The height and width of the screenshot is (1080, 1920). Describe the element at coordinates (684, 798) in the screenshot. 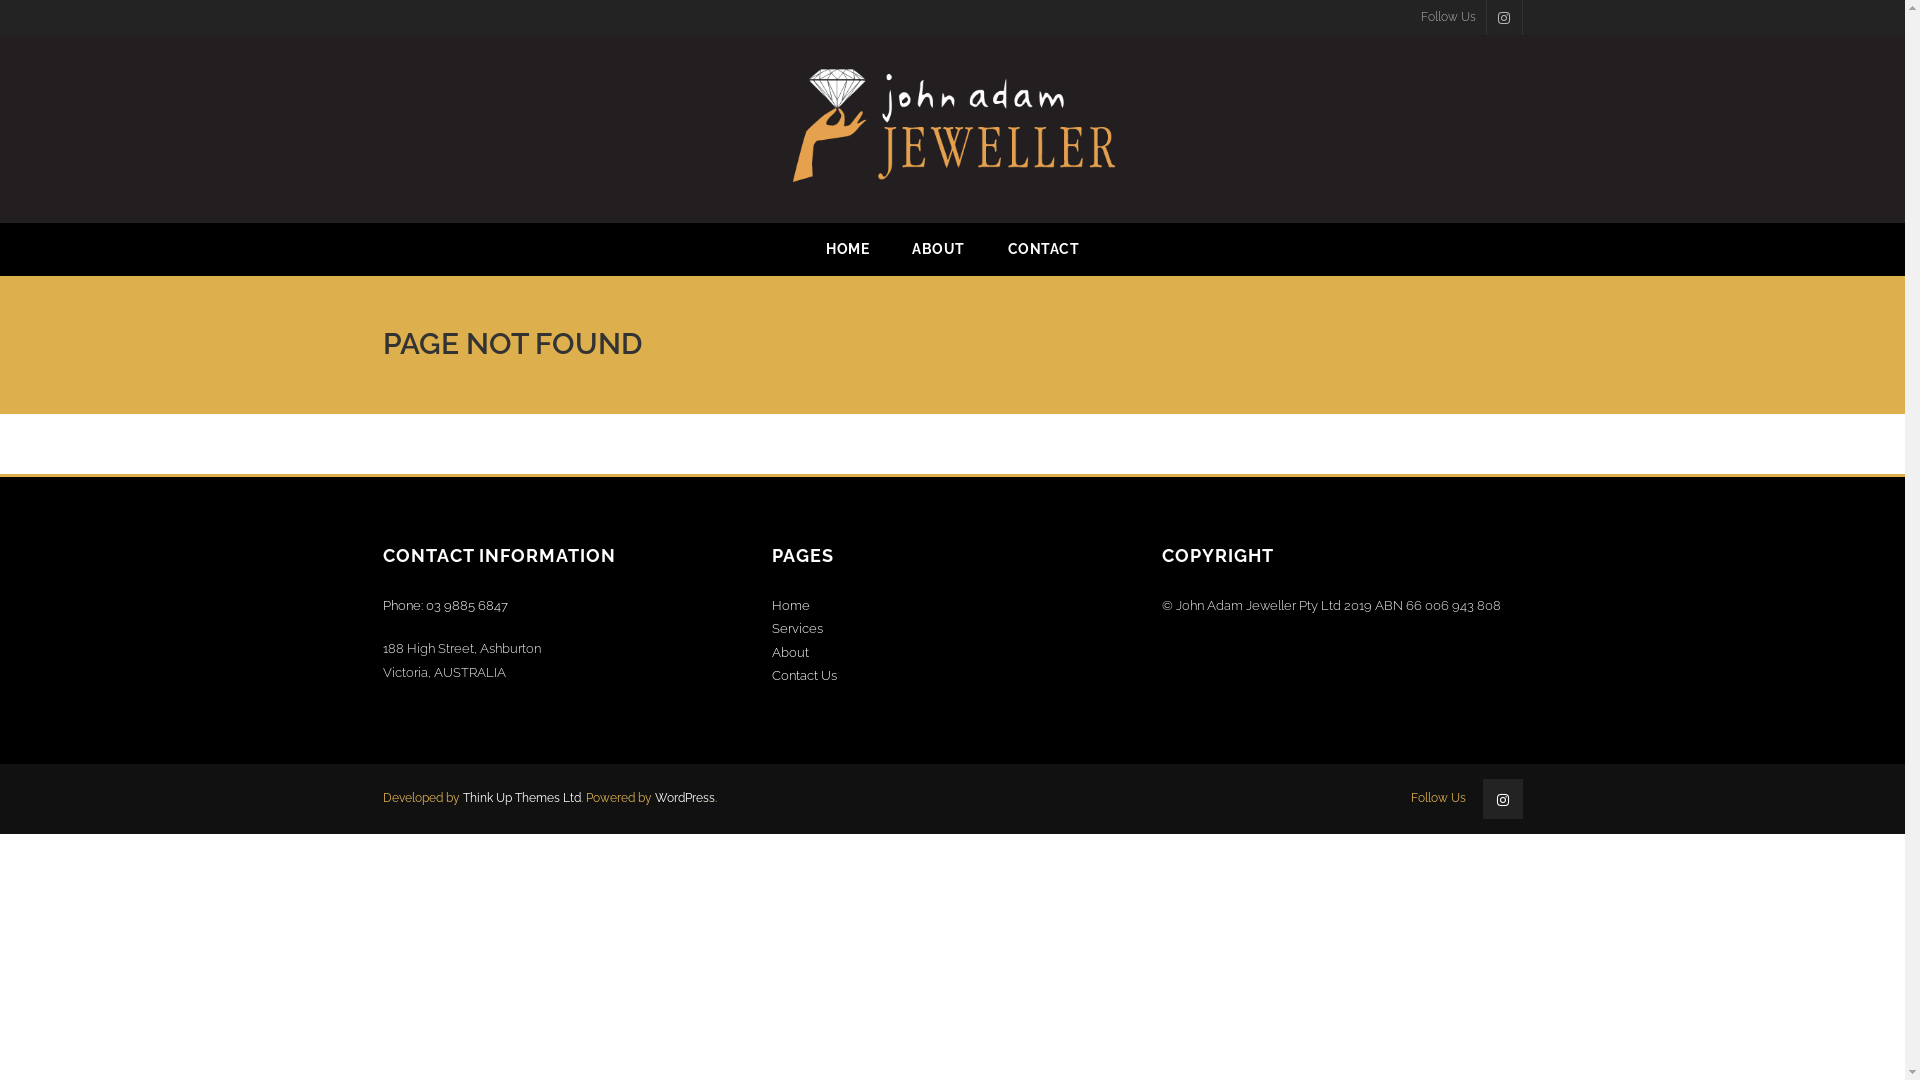

I see `WordPress` at that location.